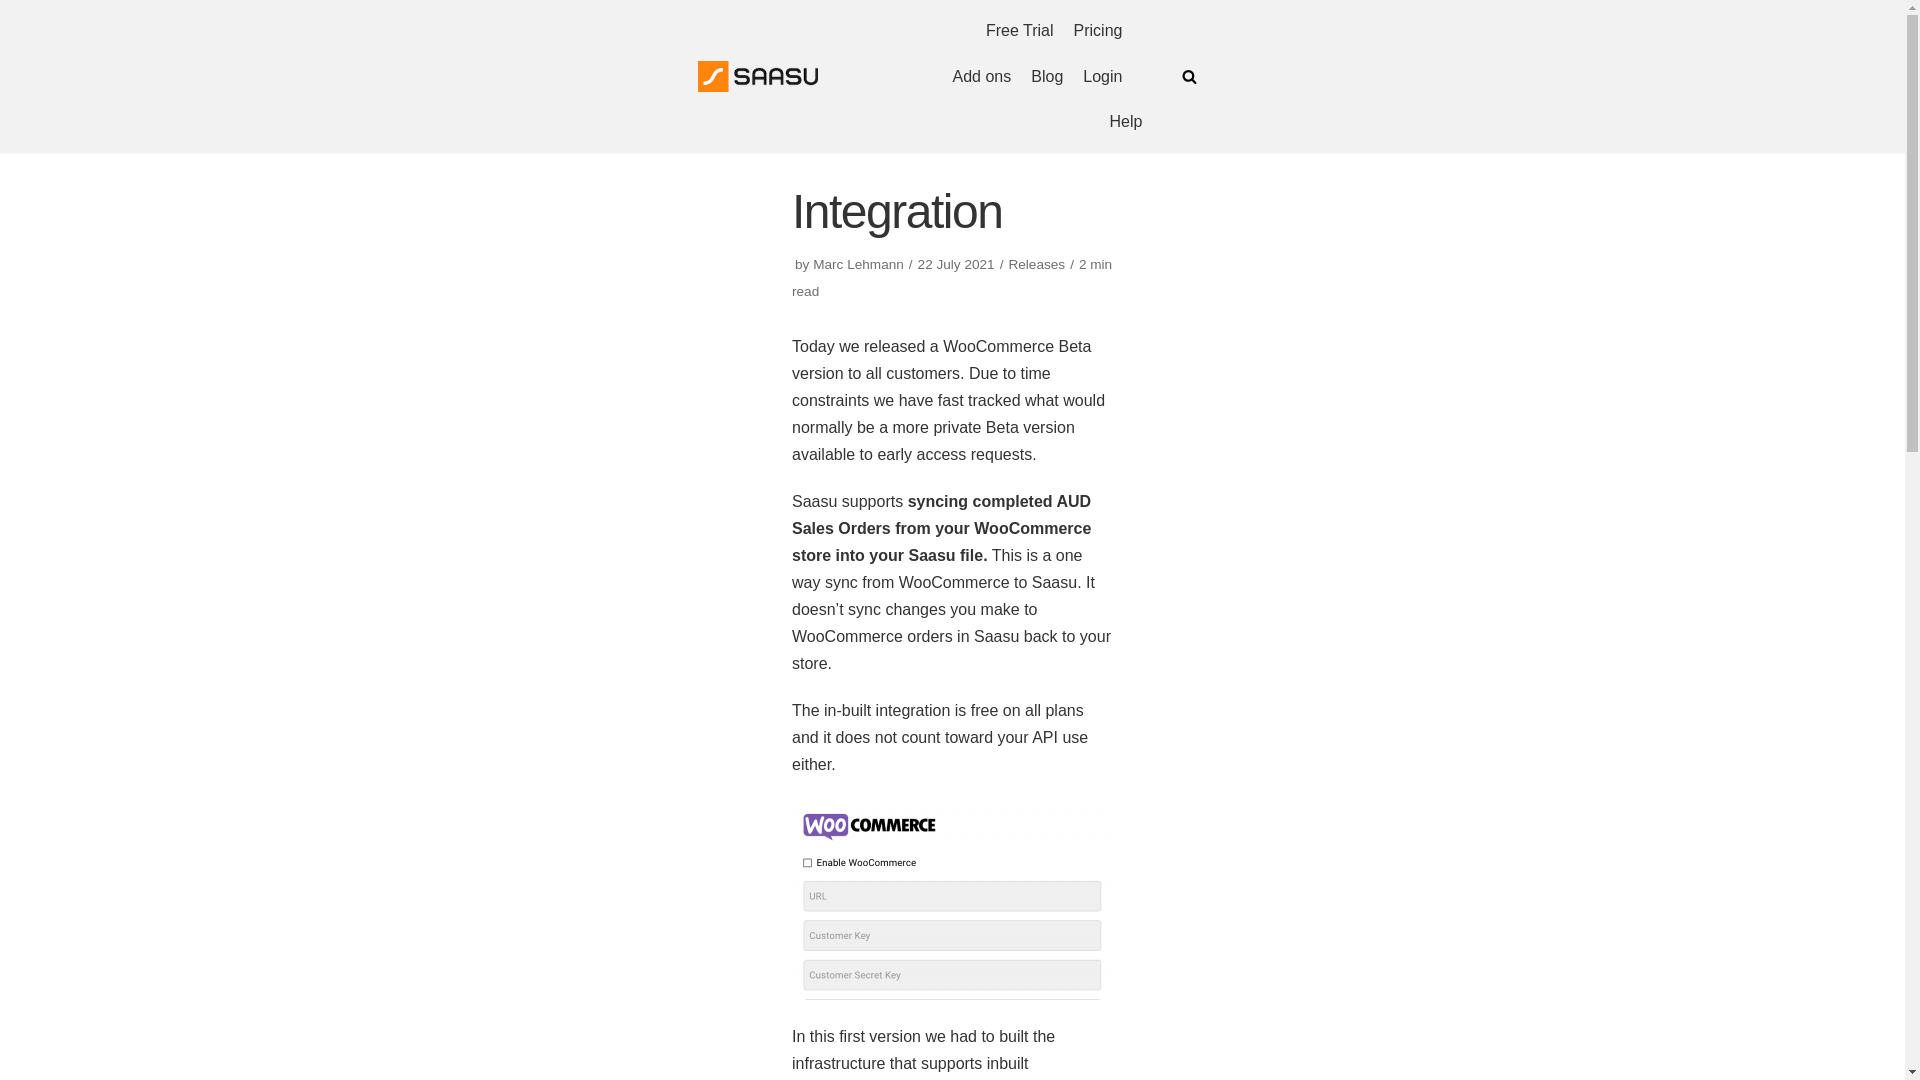 Image resolution: width=1920 pixels, height=1080 pixels. What do you see at coordinates (1098, 31) in the screenshot?
I see `Pricing` at bounding box center [1098, 31].